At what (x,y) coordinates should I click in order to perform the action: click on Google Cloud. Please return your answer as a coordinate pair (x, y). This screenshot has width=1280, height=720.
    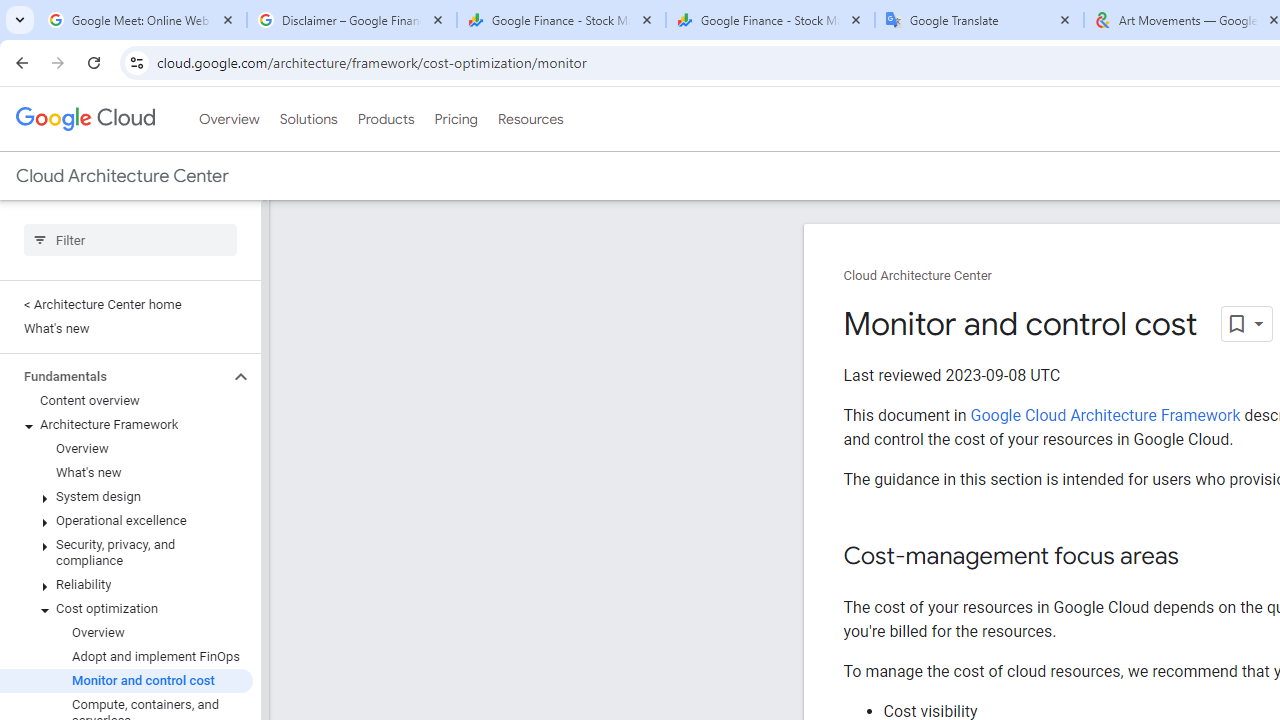
    Looking at the image, I should click on (84, 118).